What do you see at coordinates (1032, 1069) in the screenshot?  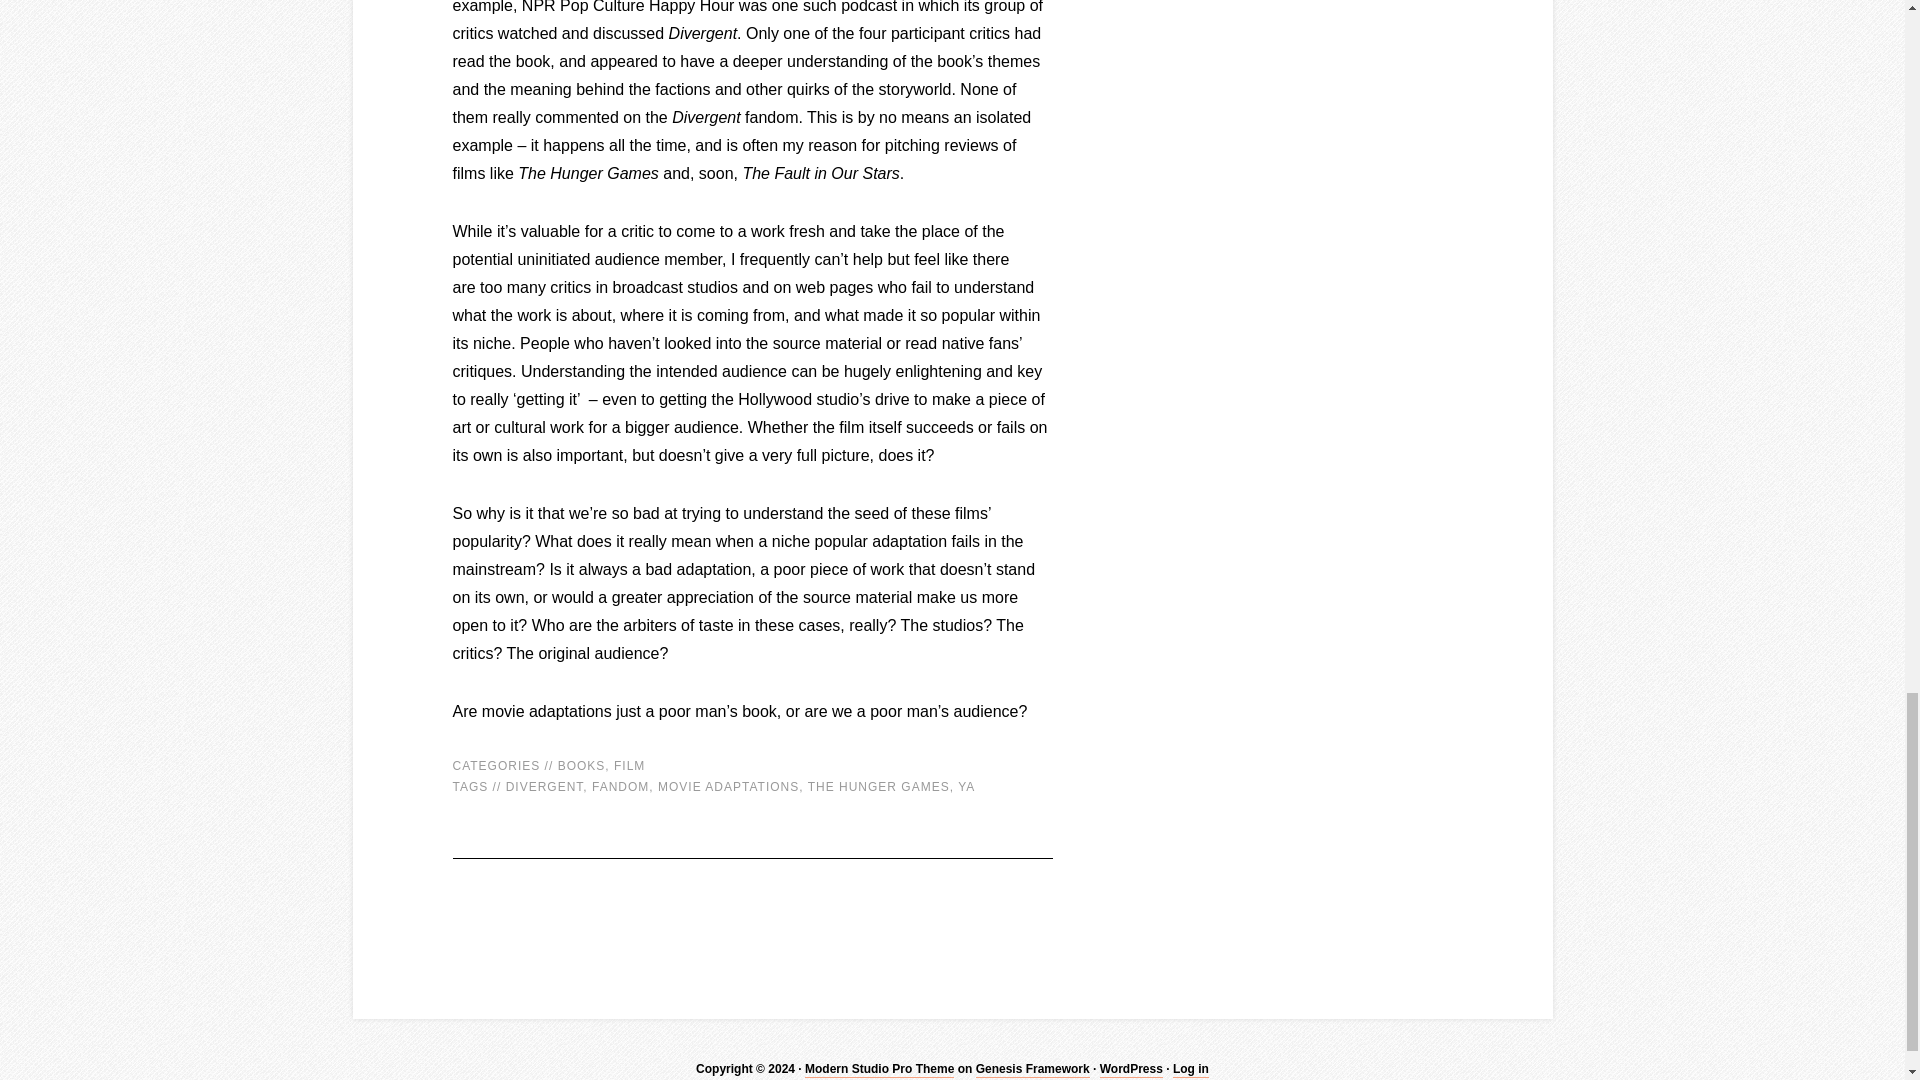 I see `Genesis Framework` at bounding box center [1032, 1069].